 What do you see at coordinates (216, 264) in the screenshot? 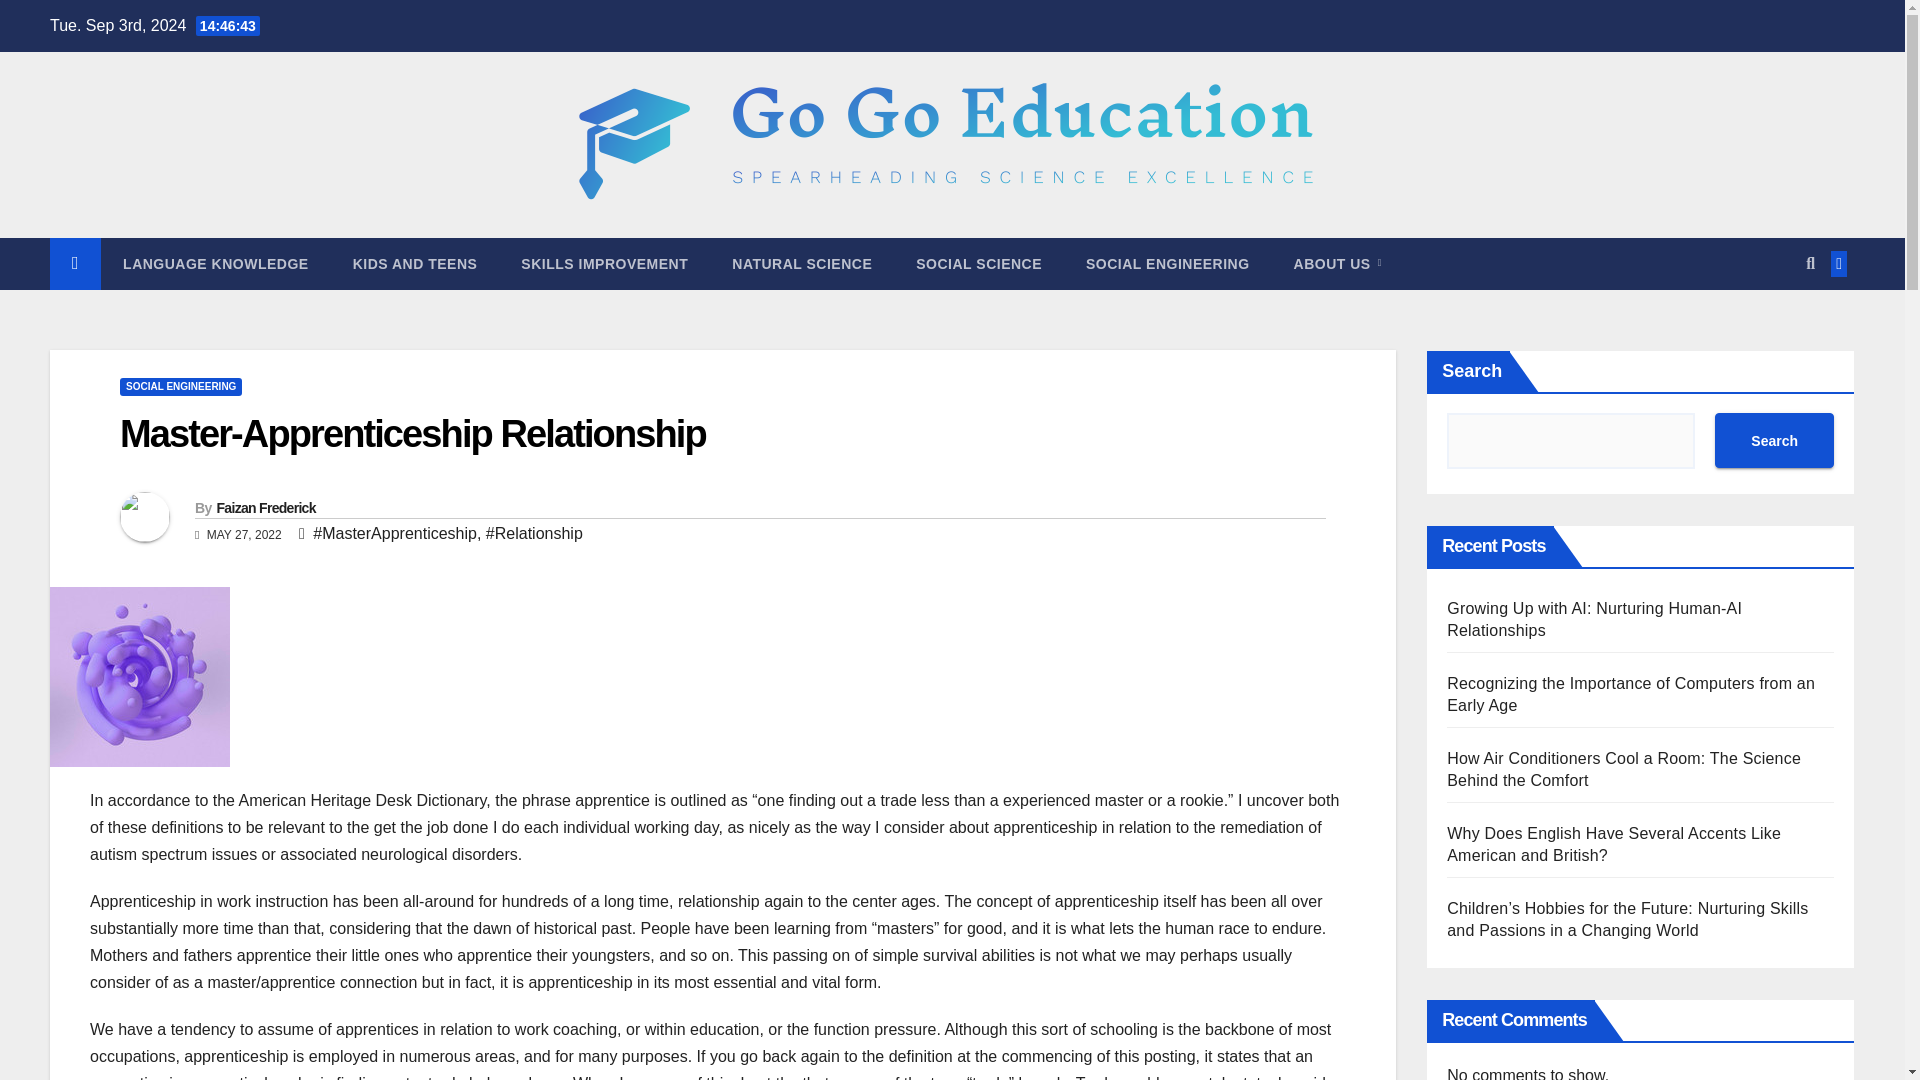
I see `LANGUAGE KNOWLEDGE` at bounding box center [216, 264].